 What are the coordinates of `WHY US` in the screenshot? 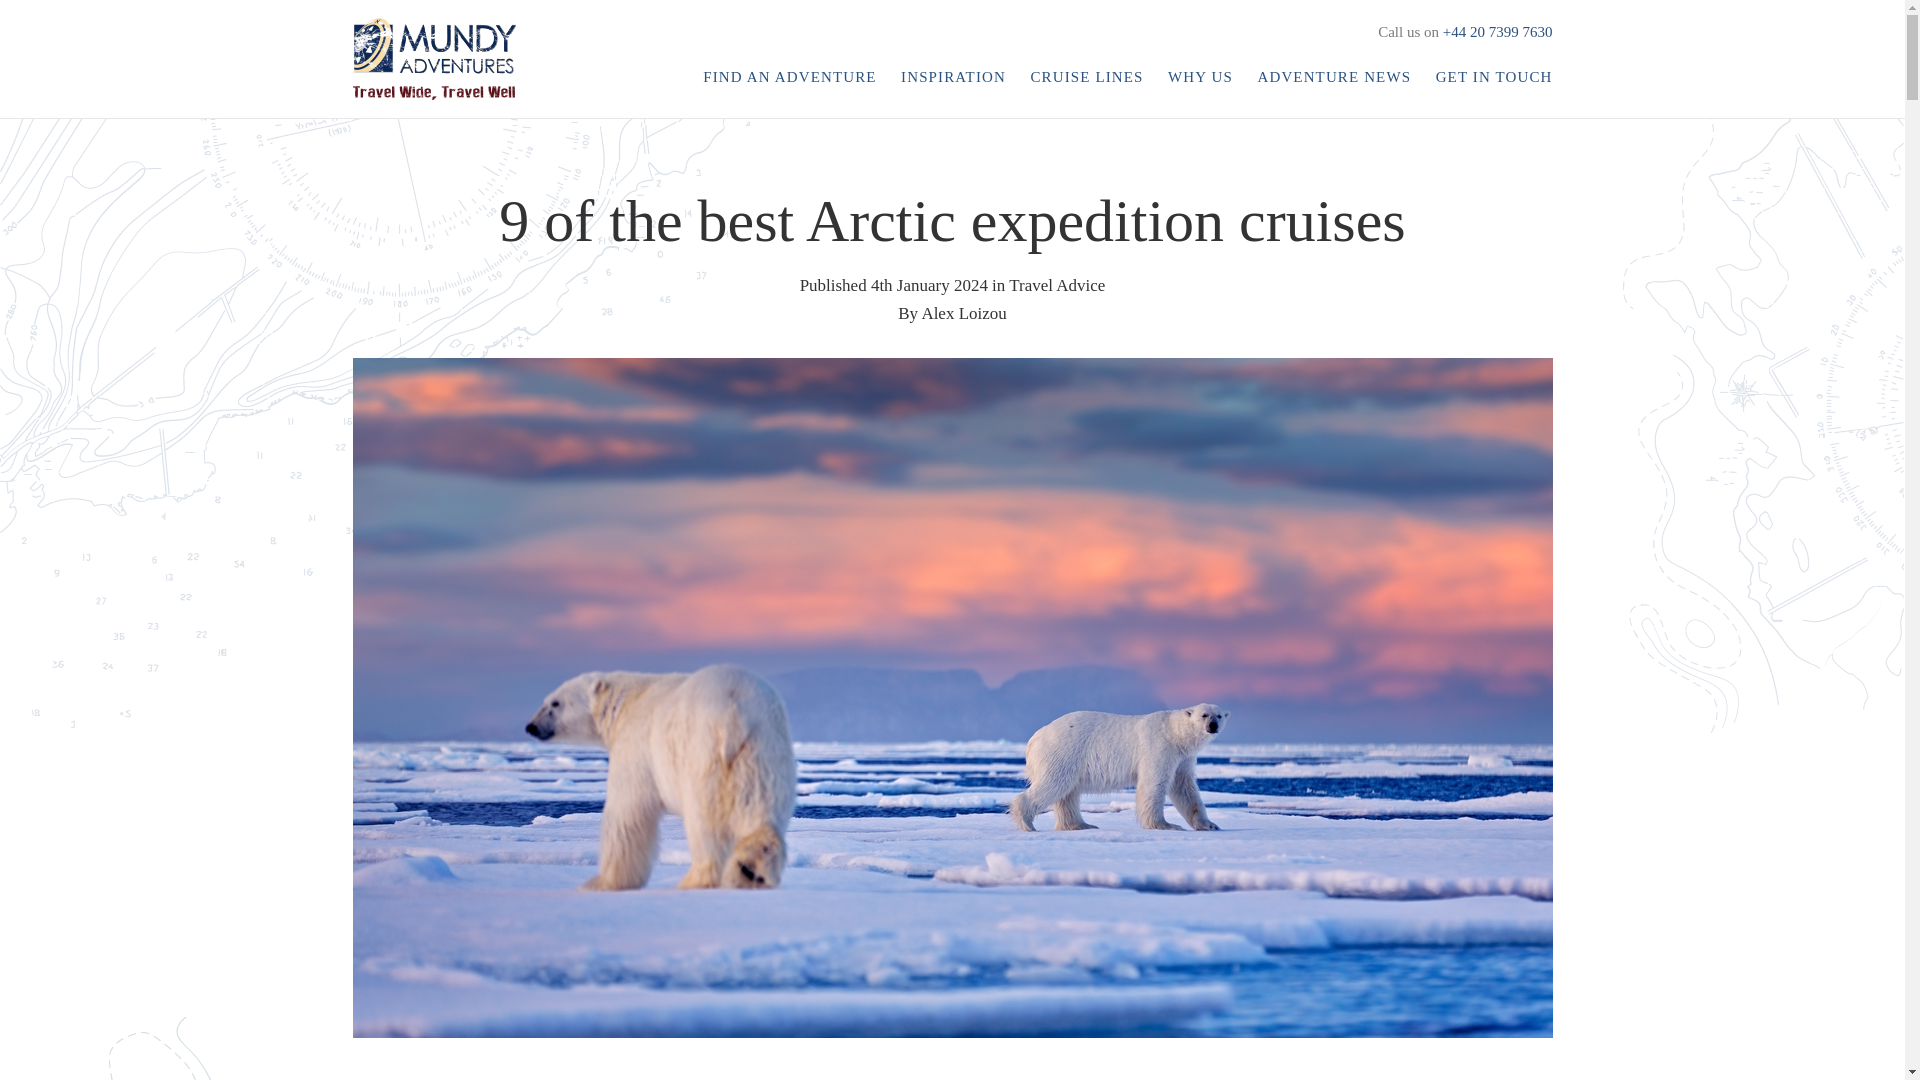 It's located at (1200, 77).